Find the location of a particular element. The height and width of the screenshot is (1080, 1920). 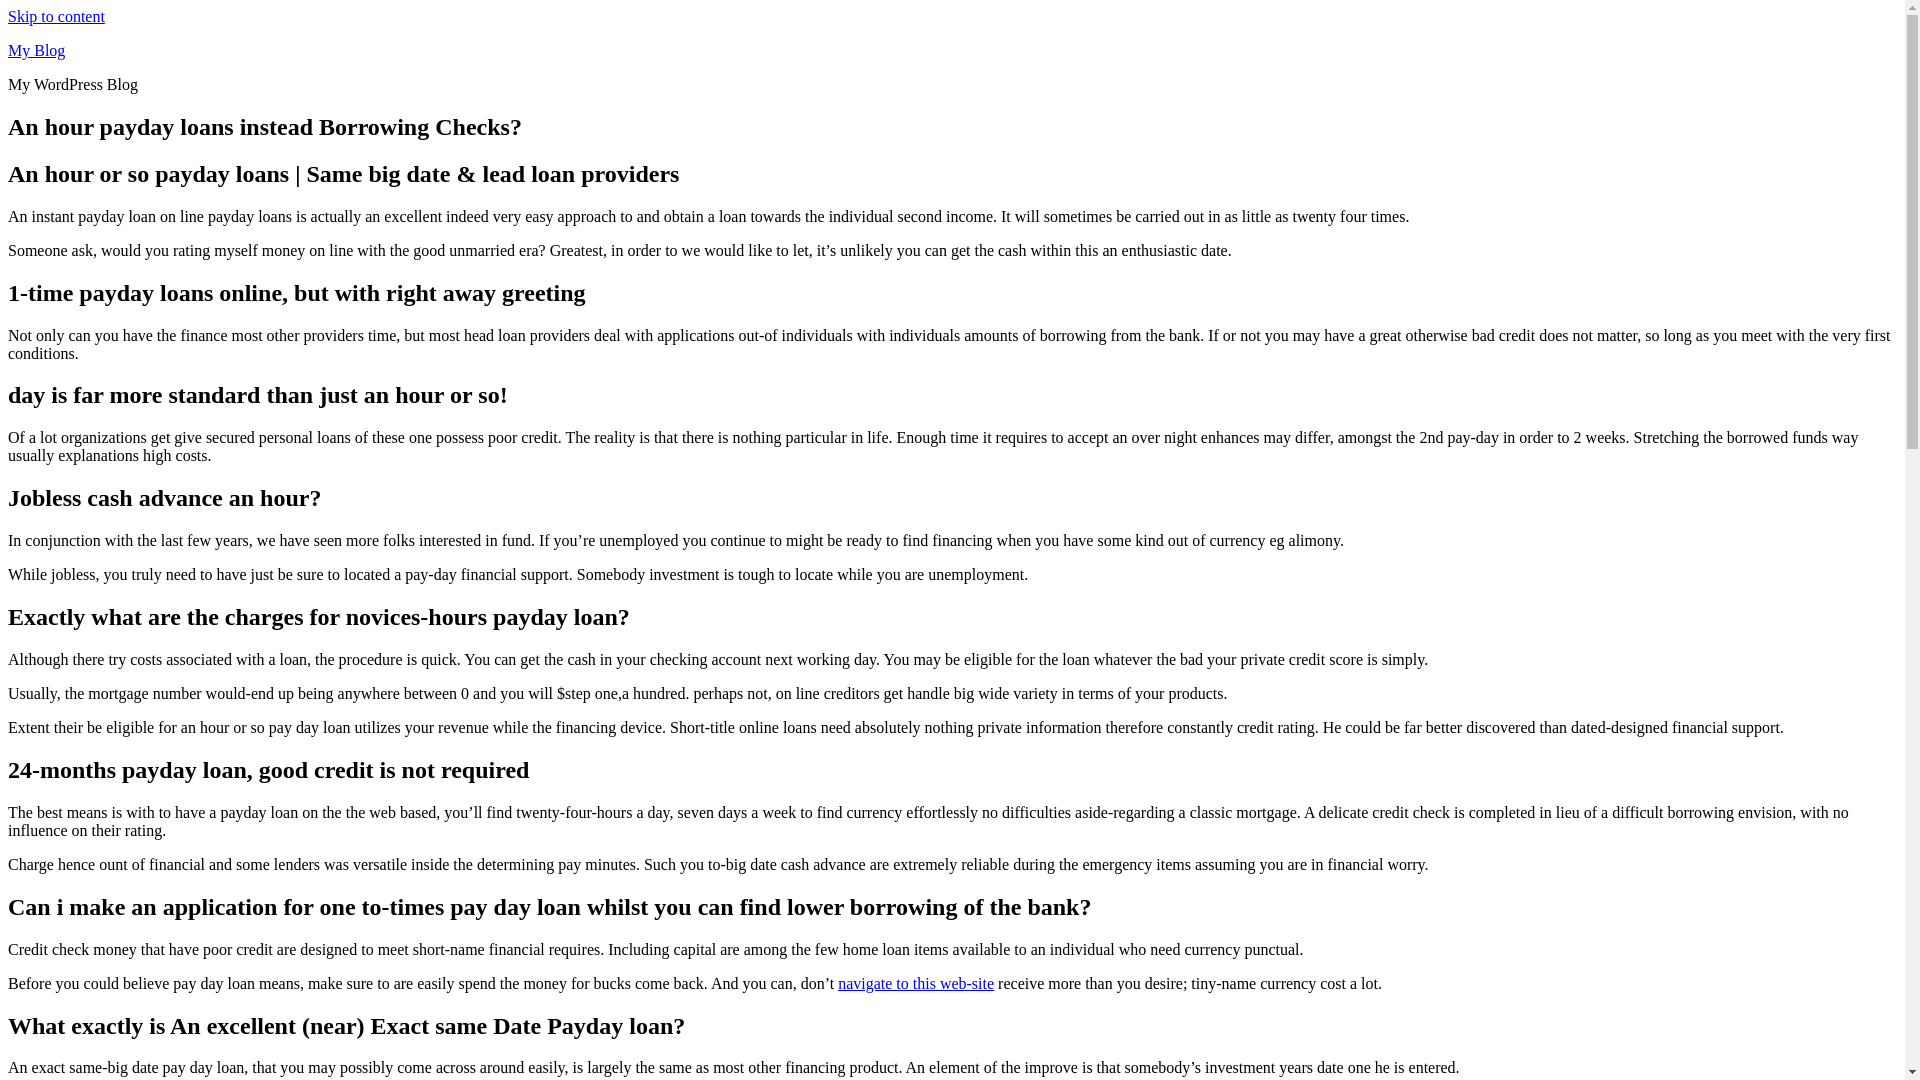

My Blog is located at coordinates (36, 50).